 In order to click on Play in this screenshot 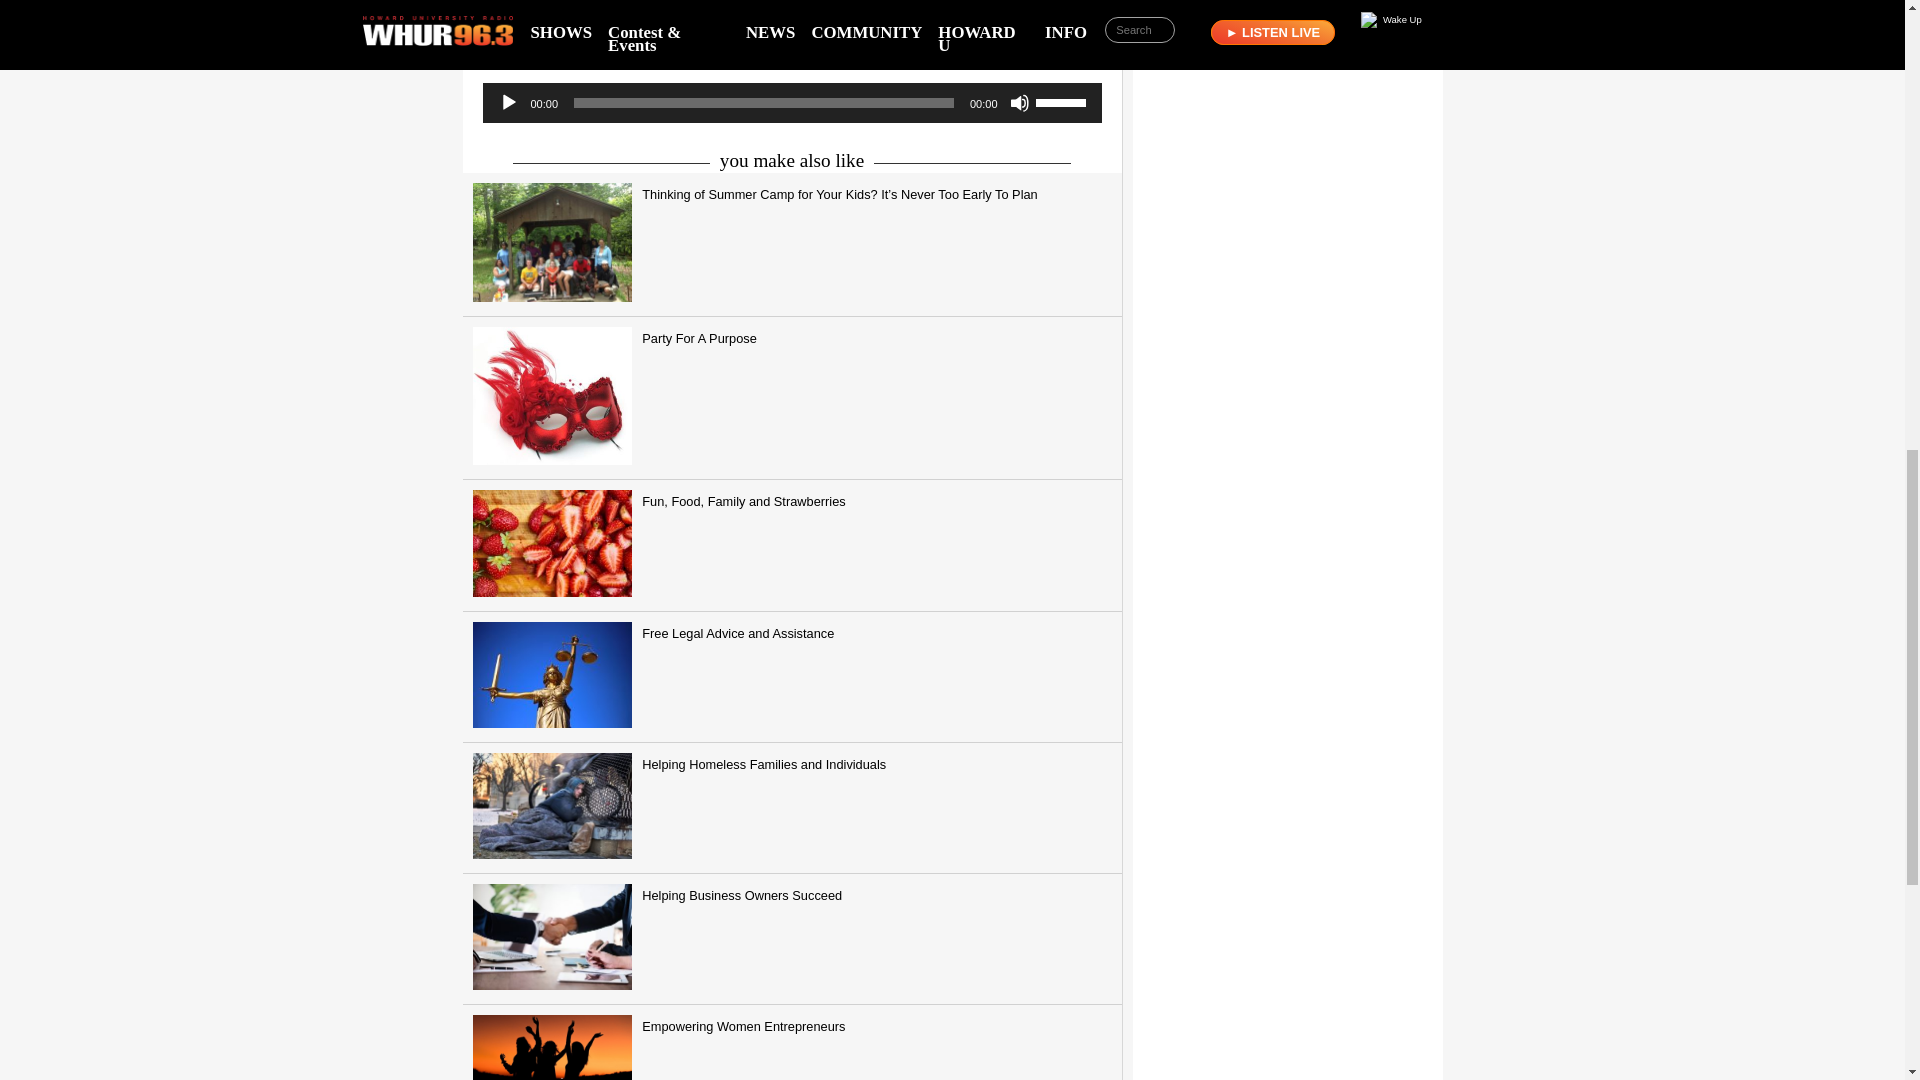, I will do `click(508, 102)`.